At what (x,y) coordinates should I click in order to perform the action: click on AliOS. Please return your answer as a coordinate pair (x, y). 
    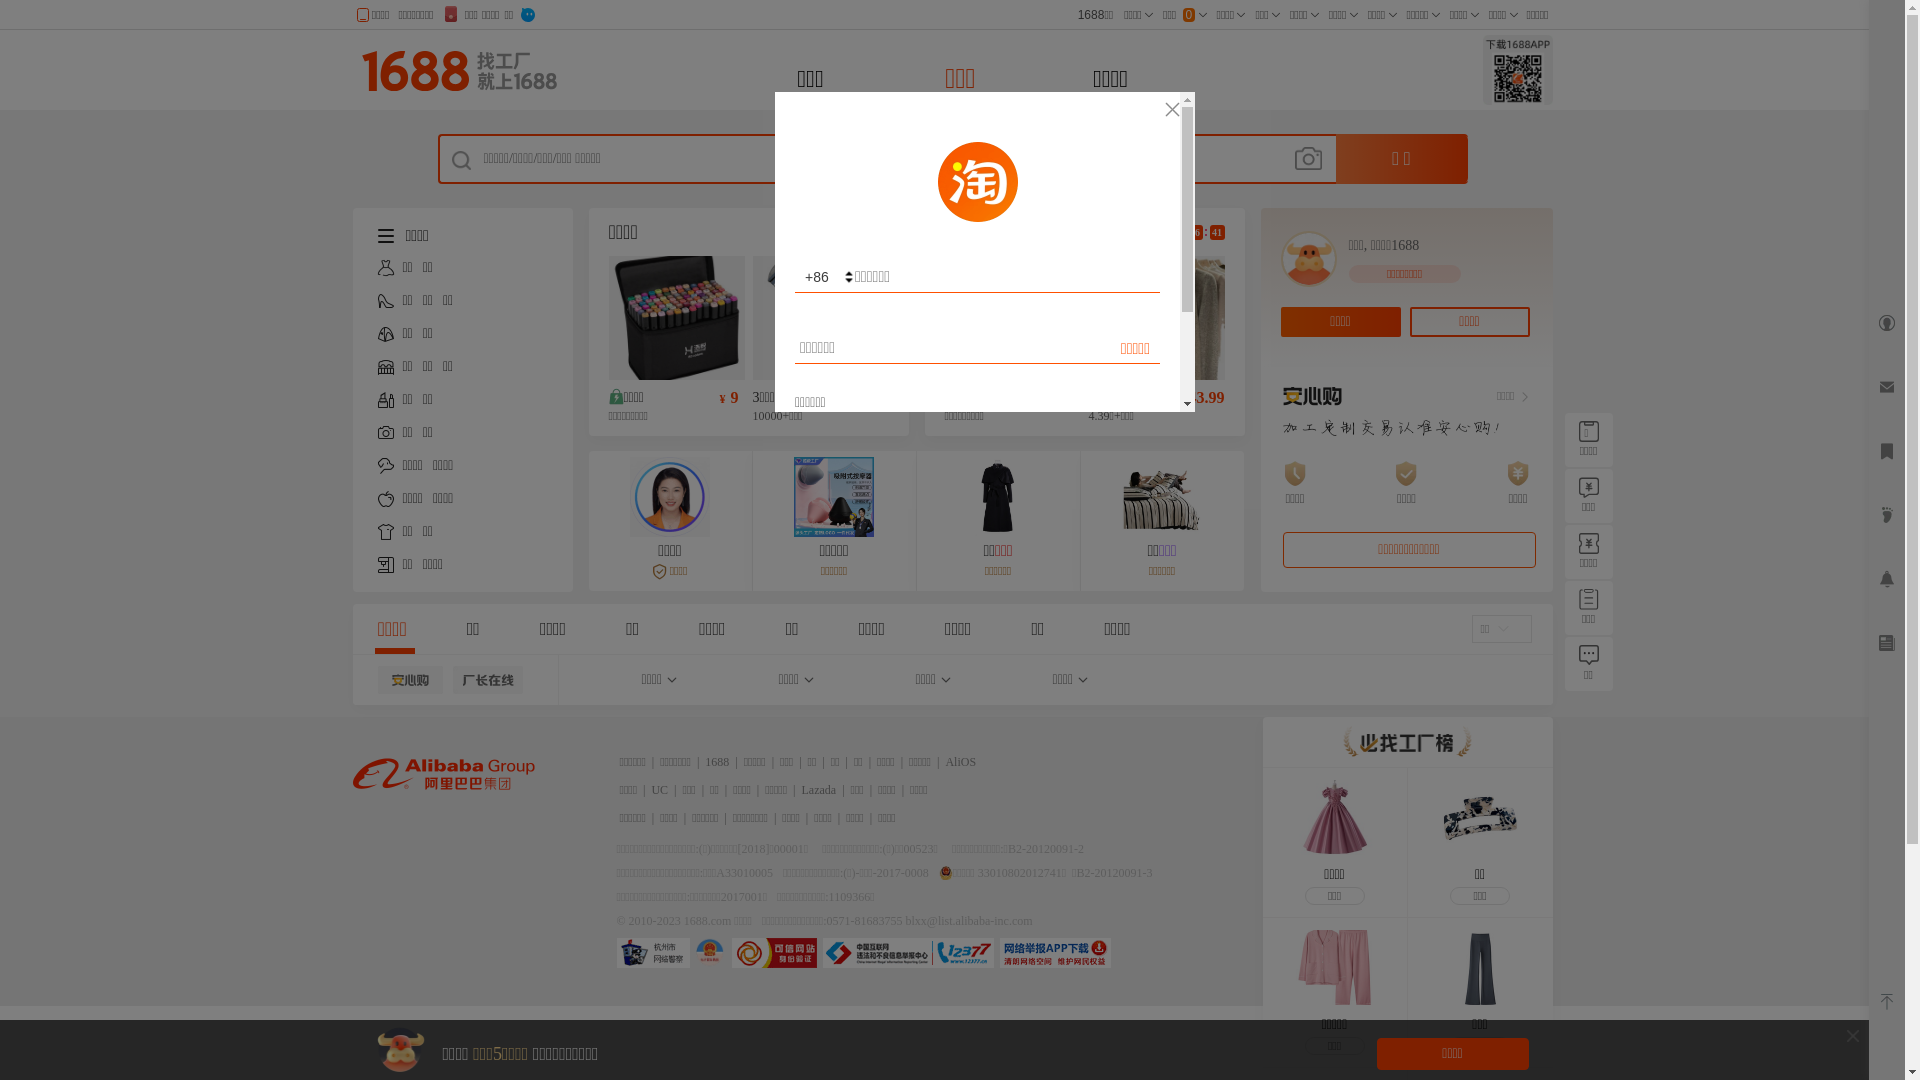
    Looking at the image, I should click on (960, 762).